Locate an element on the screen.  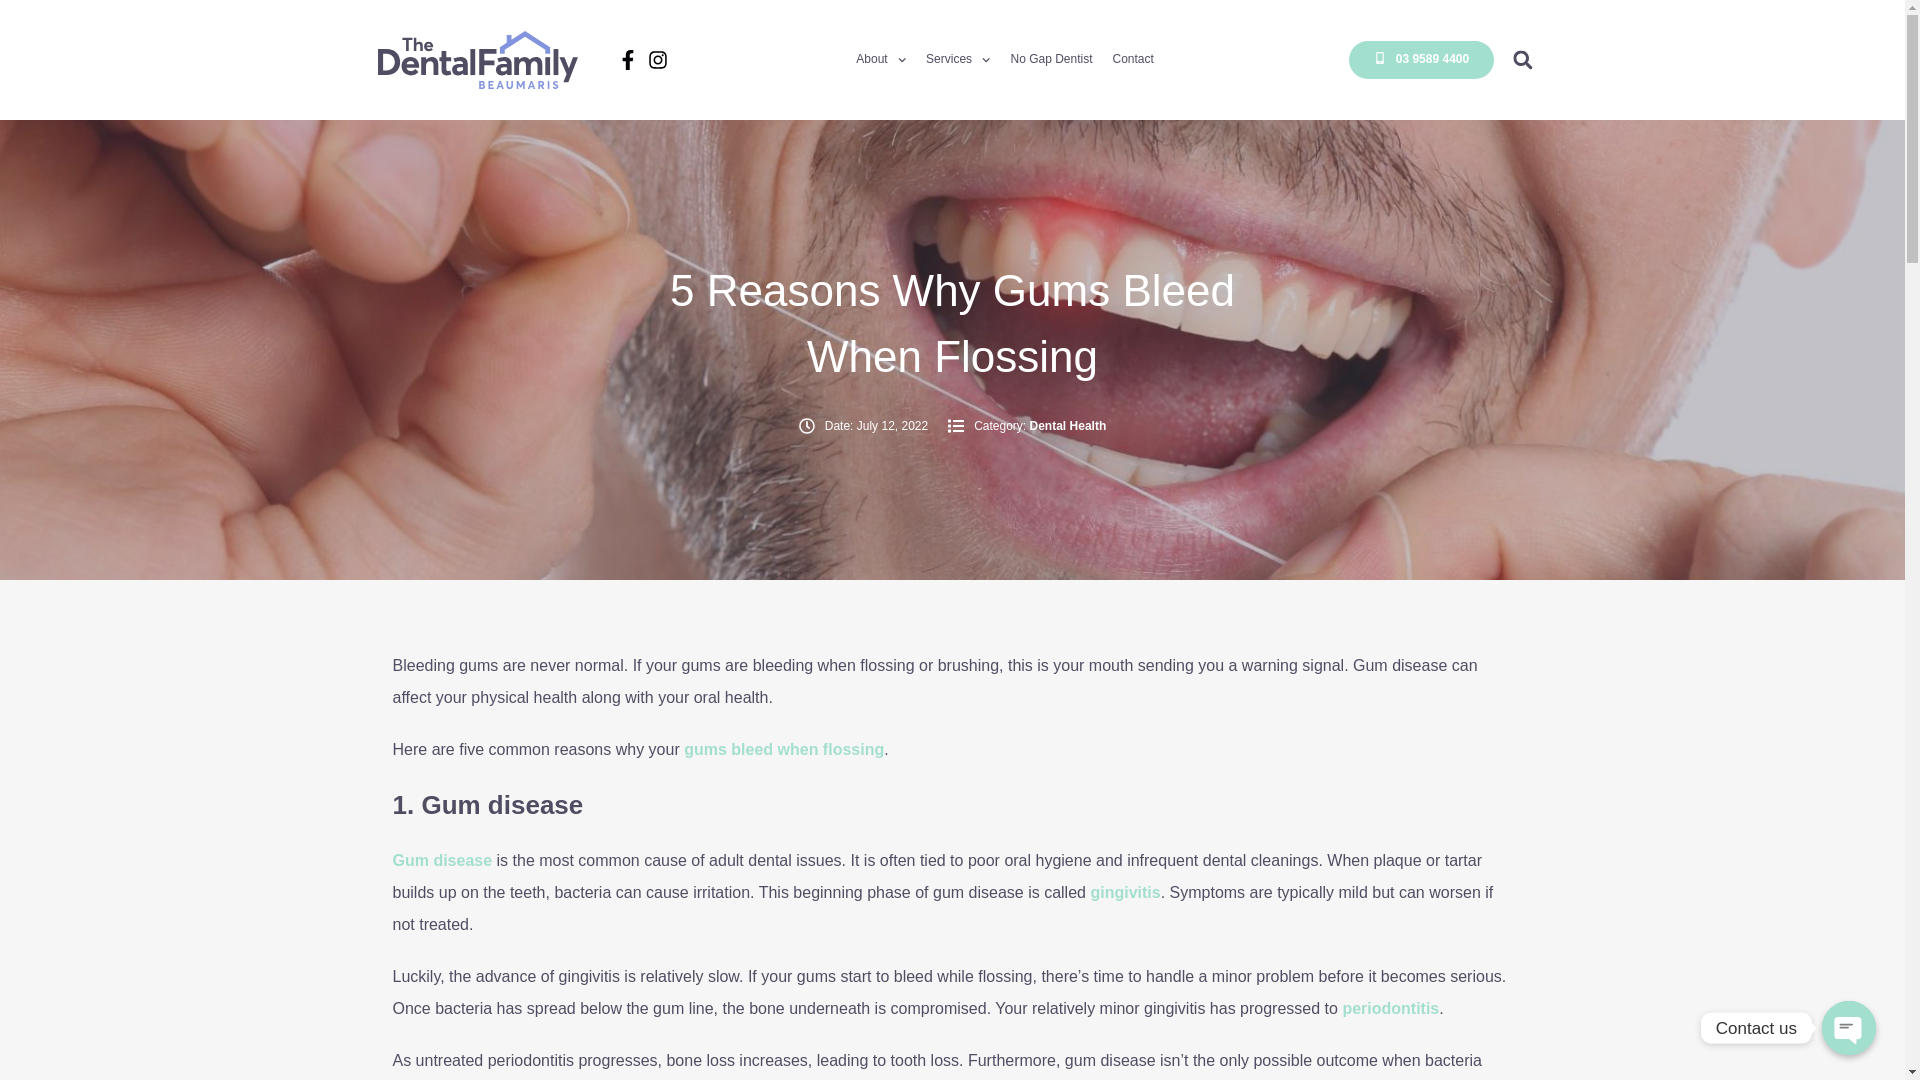
About is located at coordinates (881, 60).